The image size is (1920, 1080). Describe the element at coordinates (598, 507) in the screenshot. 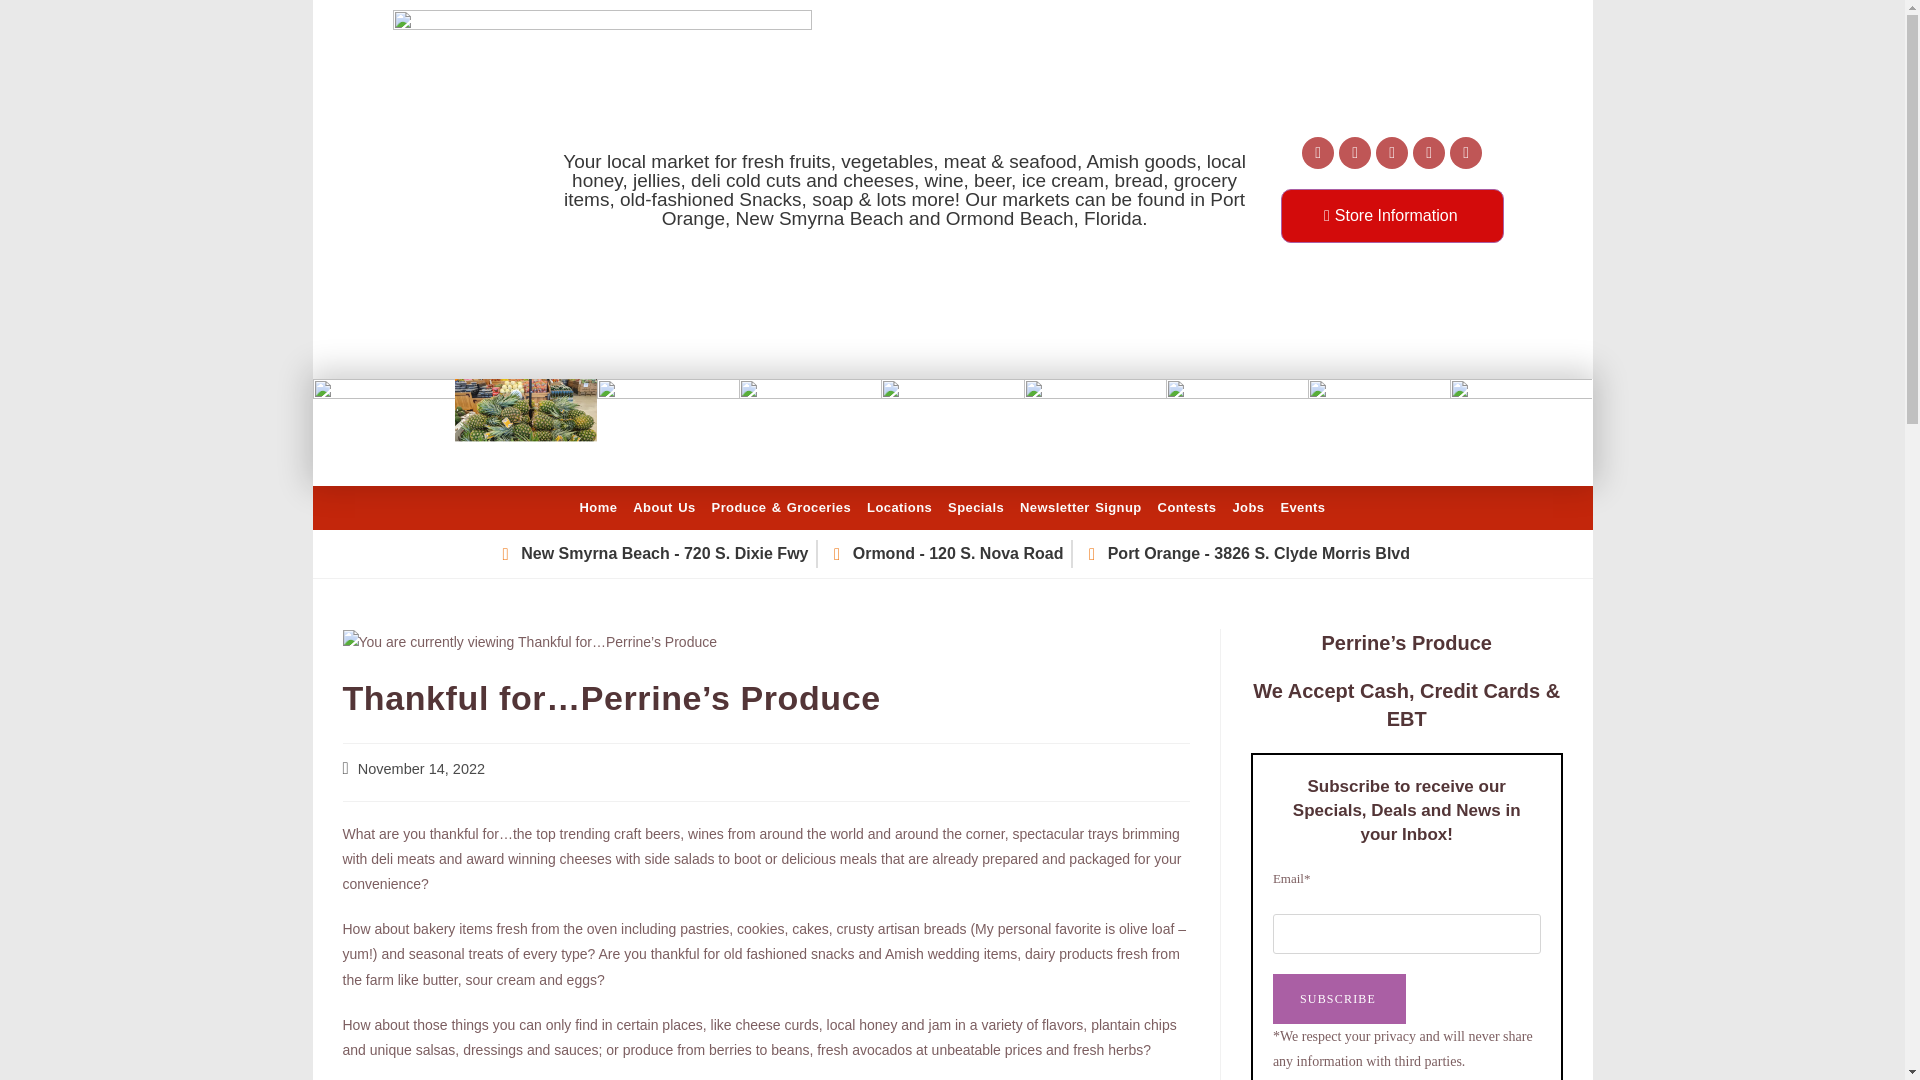

I see `Home` at that location.